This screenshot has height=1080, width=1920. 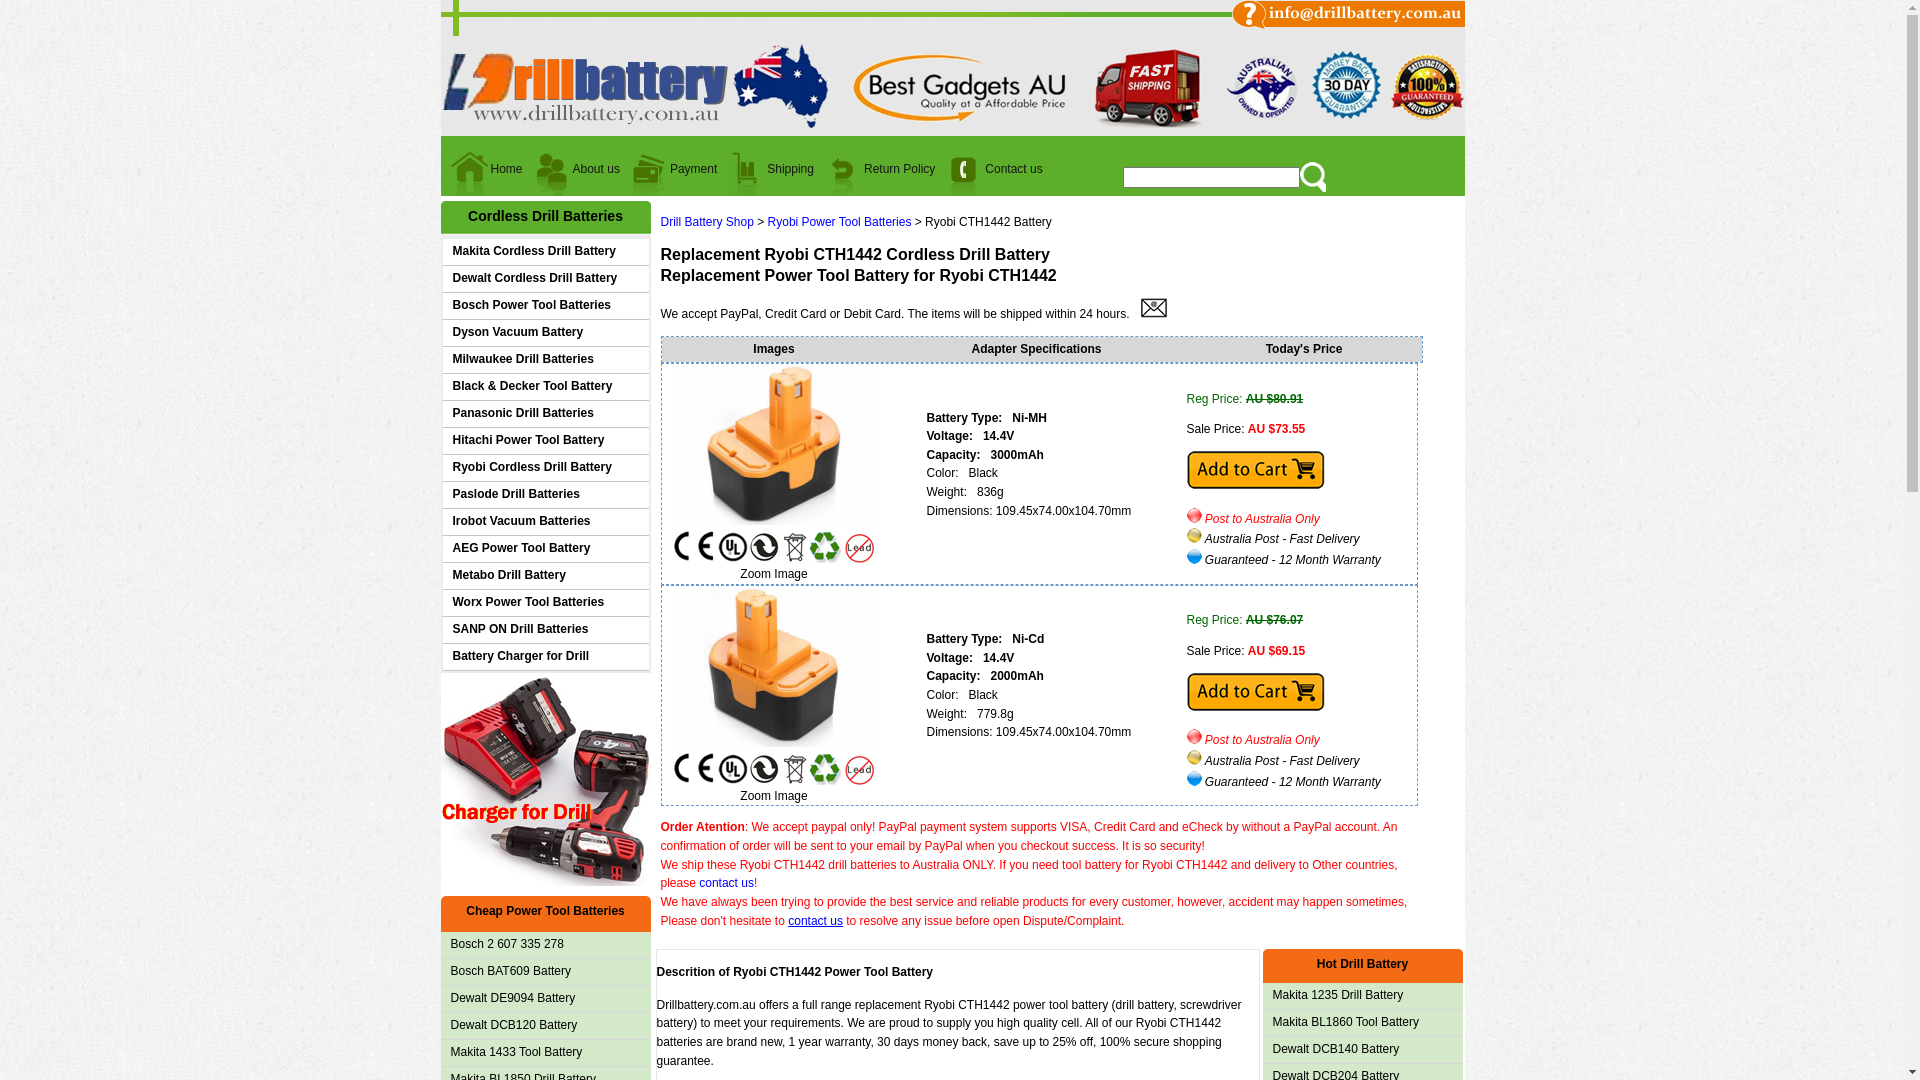 What do you see at coordinates (1362, 996) in the screenshot?
I see `Makita 1235 Drill Battery` at bounding box center [1362, 996].